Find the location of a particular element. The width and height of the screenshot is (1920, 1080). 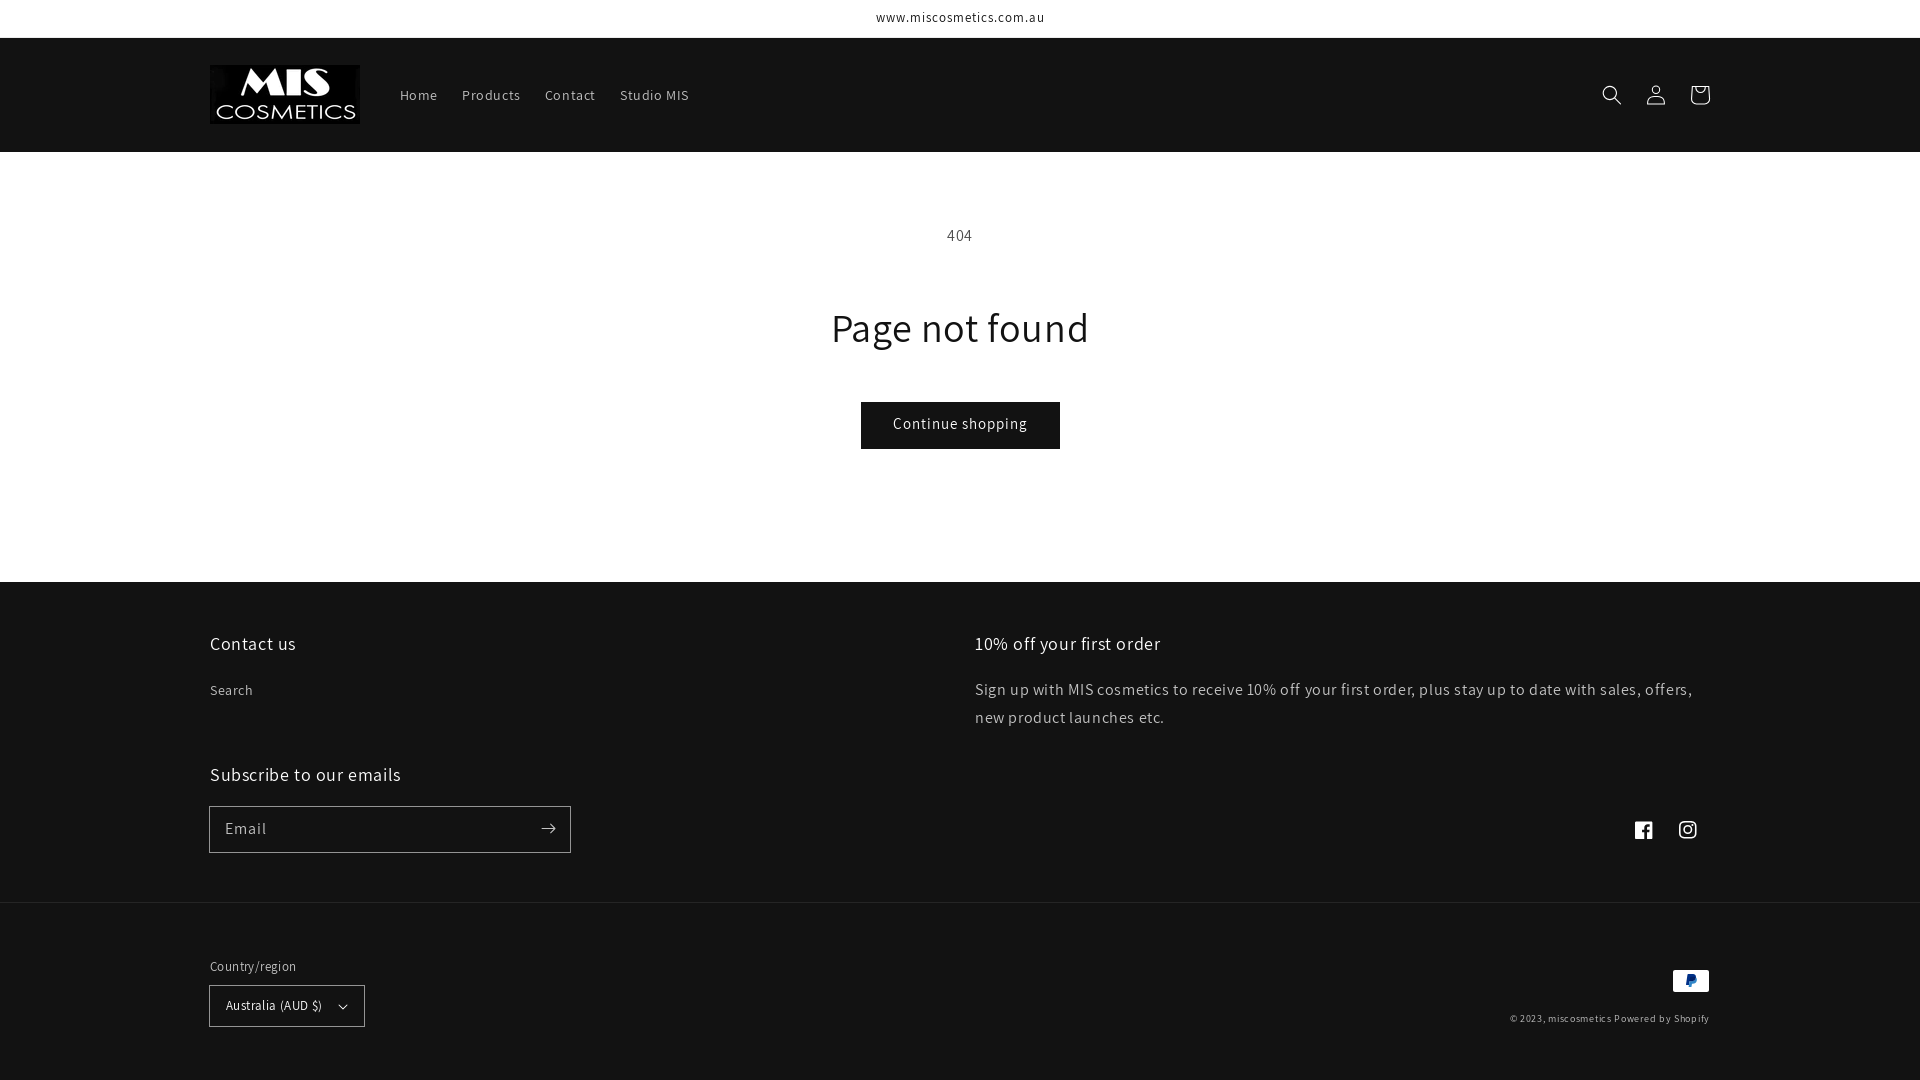

Search is located at coordinates (232, 693).